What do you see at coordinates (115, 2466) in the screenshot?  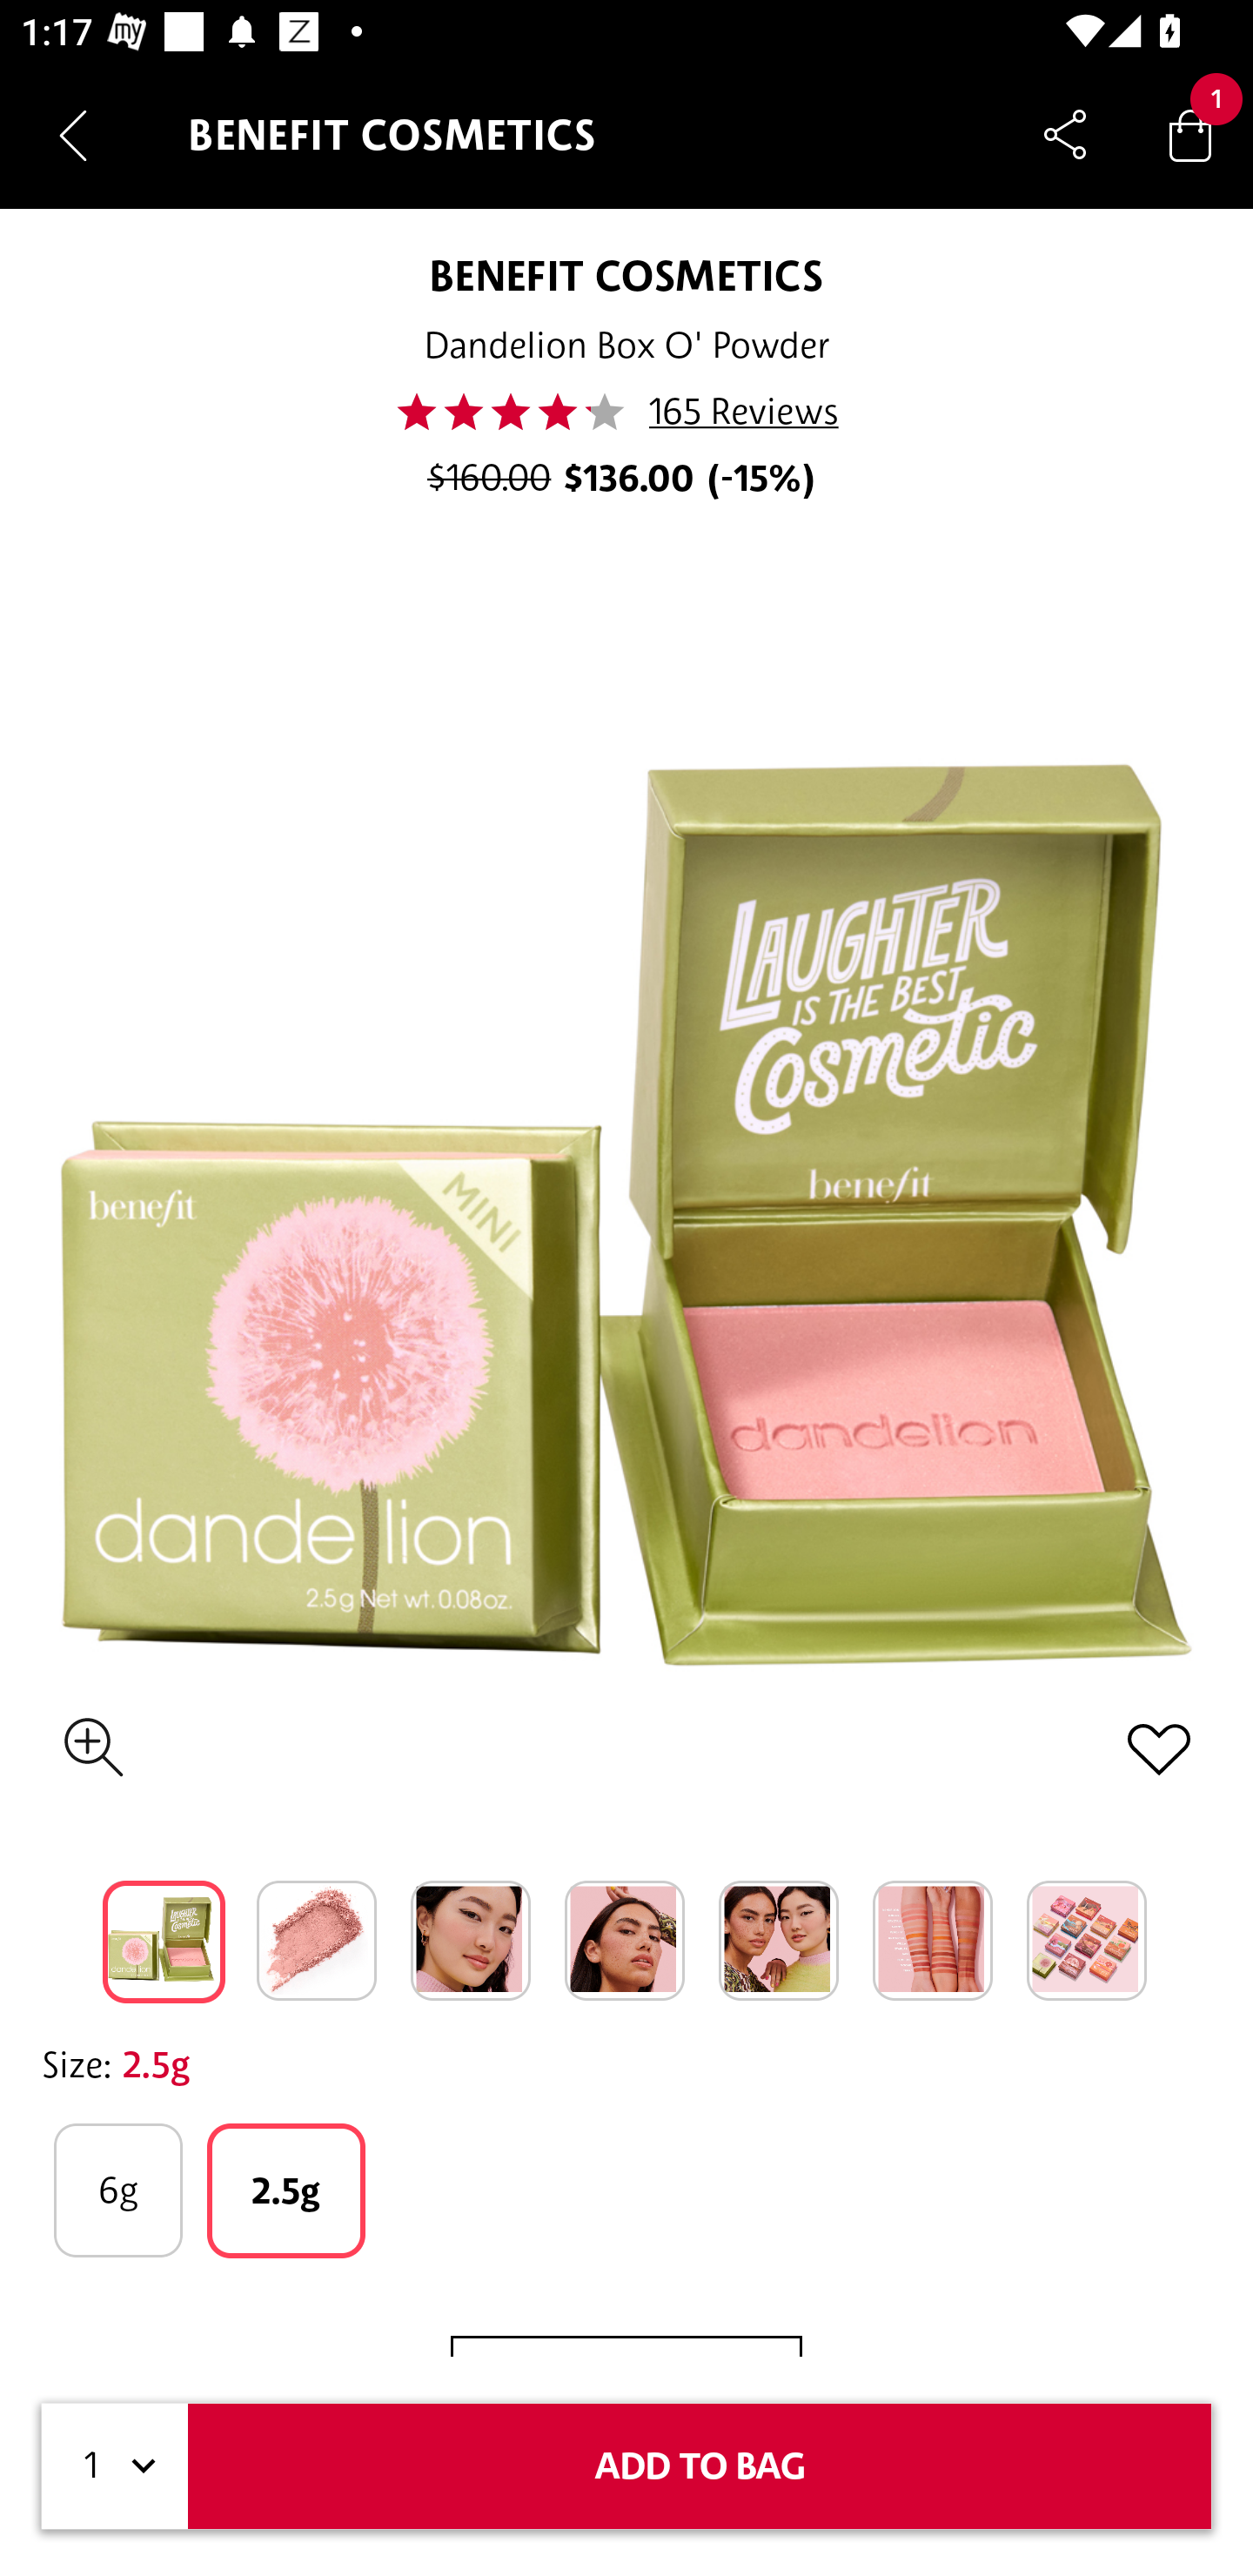 I see `1` at bounding box center [115, 2466].